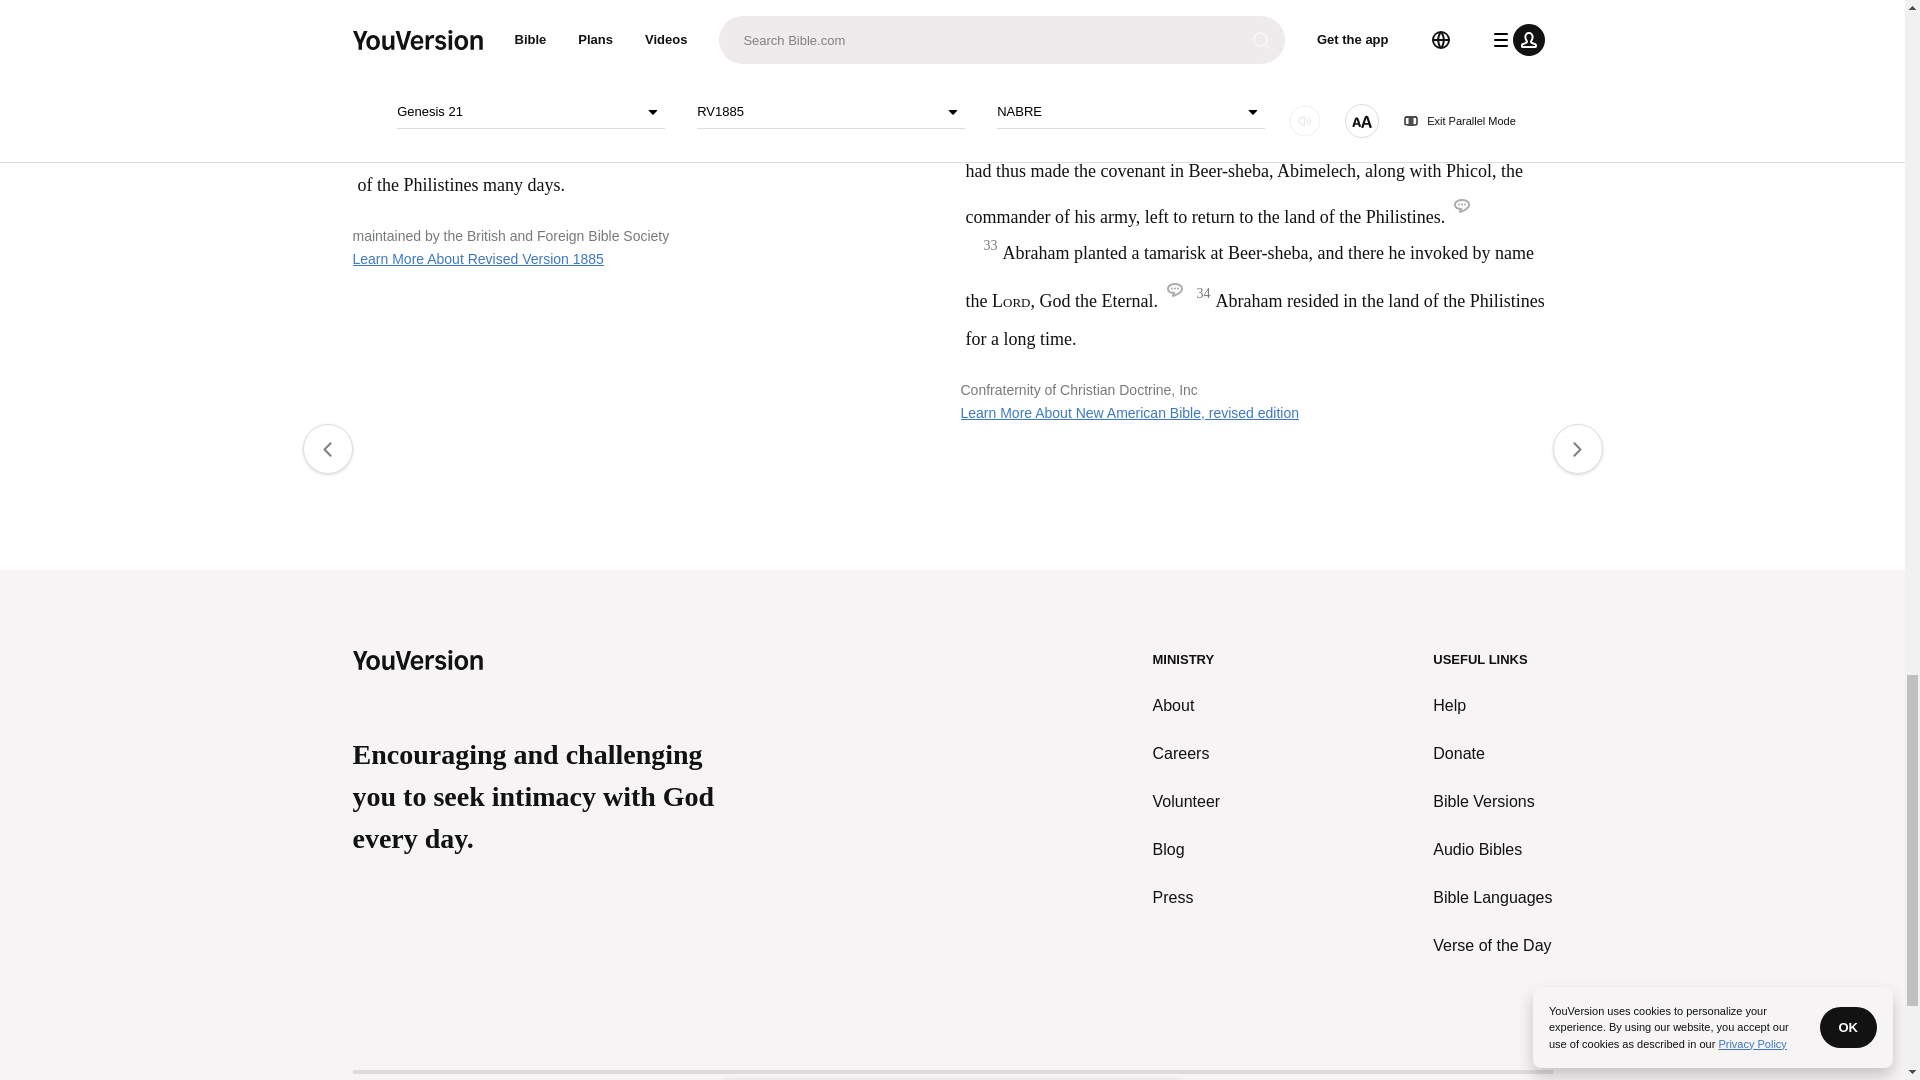 This screenshot has height=1080, width=1920. I want to click on Verse of the Day, so click(1492, 946).